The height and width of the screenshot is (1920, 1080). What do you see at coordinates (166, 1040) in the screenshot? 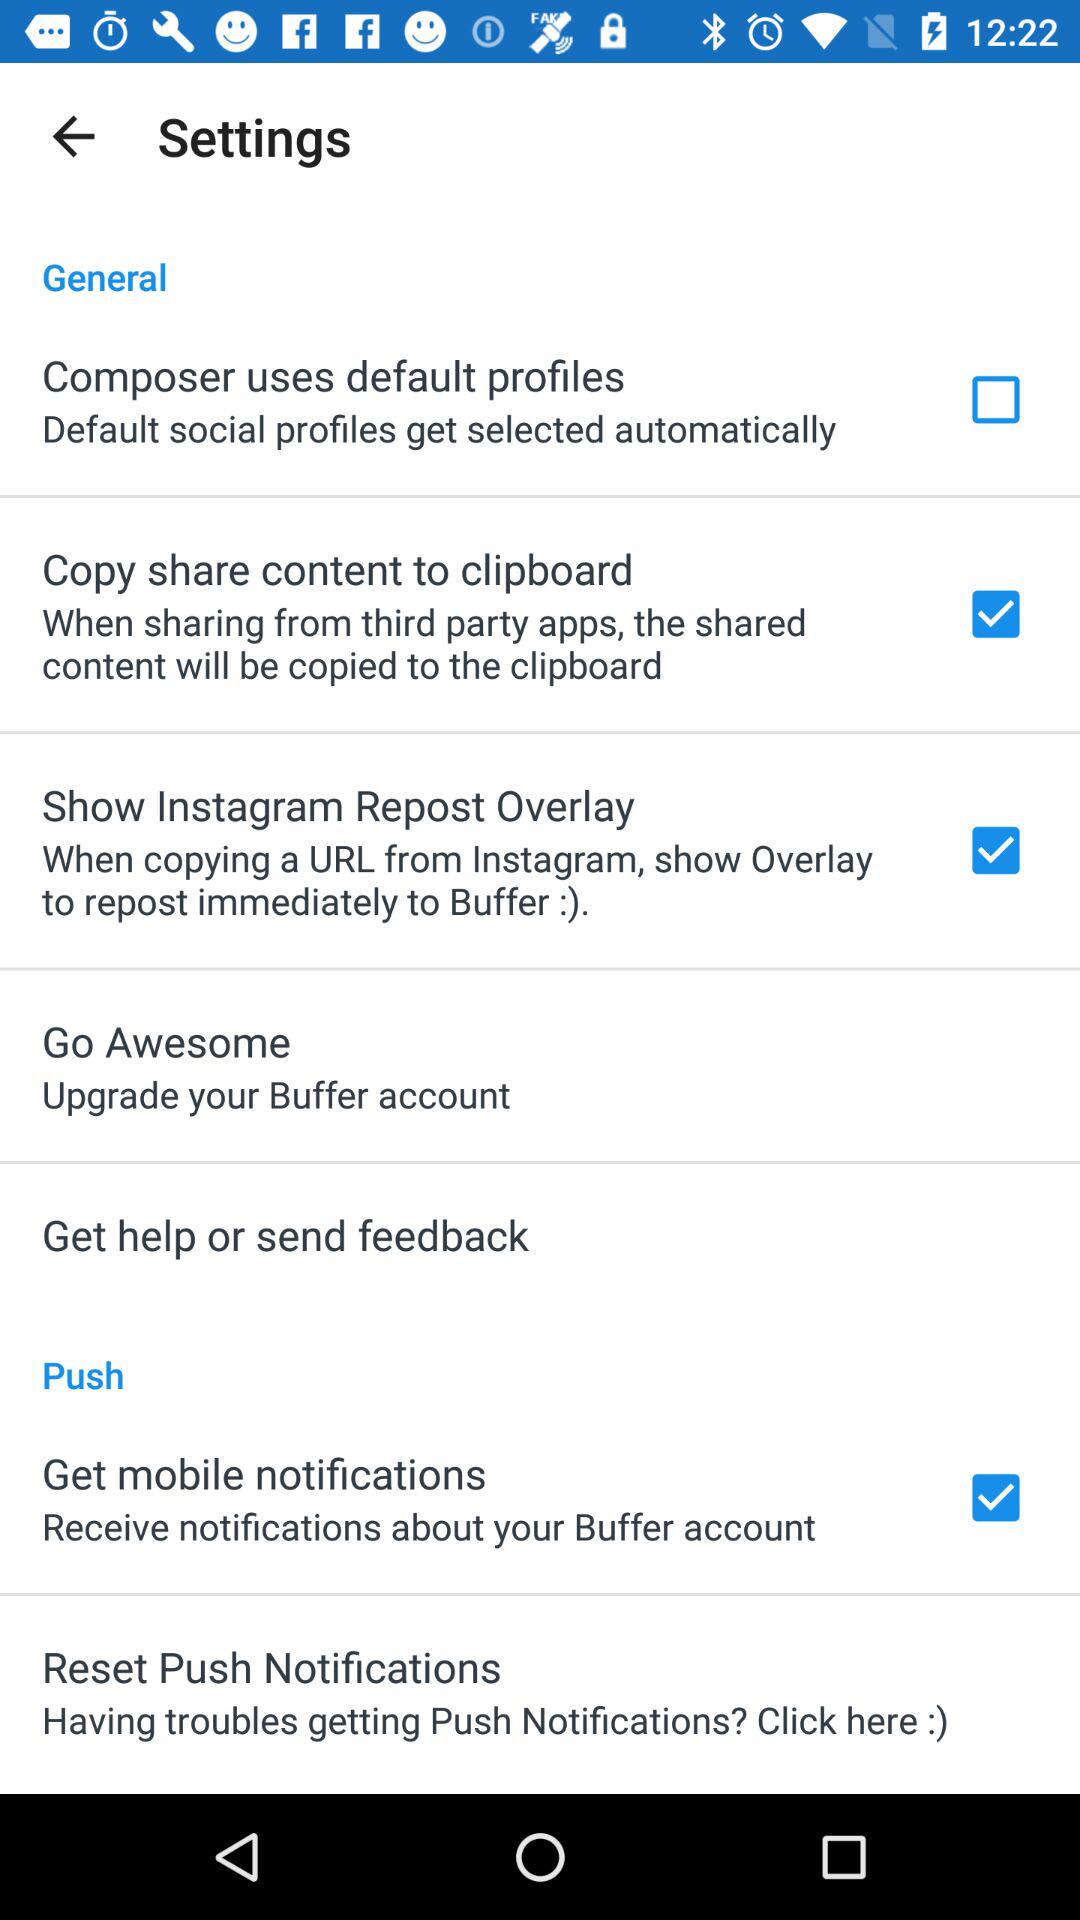
I see `open the go awesome app` at bounding box center [166, 1040].